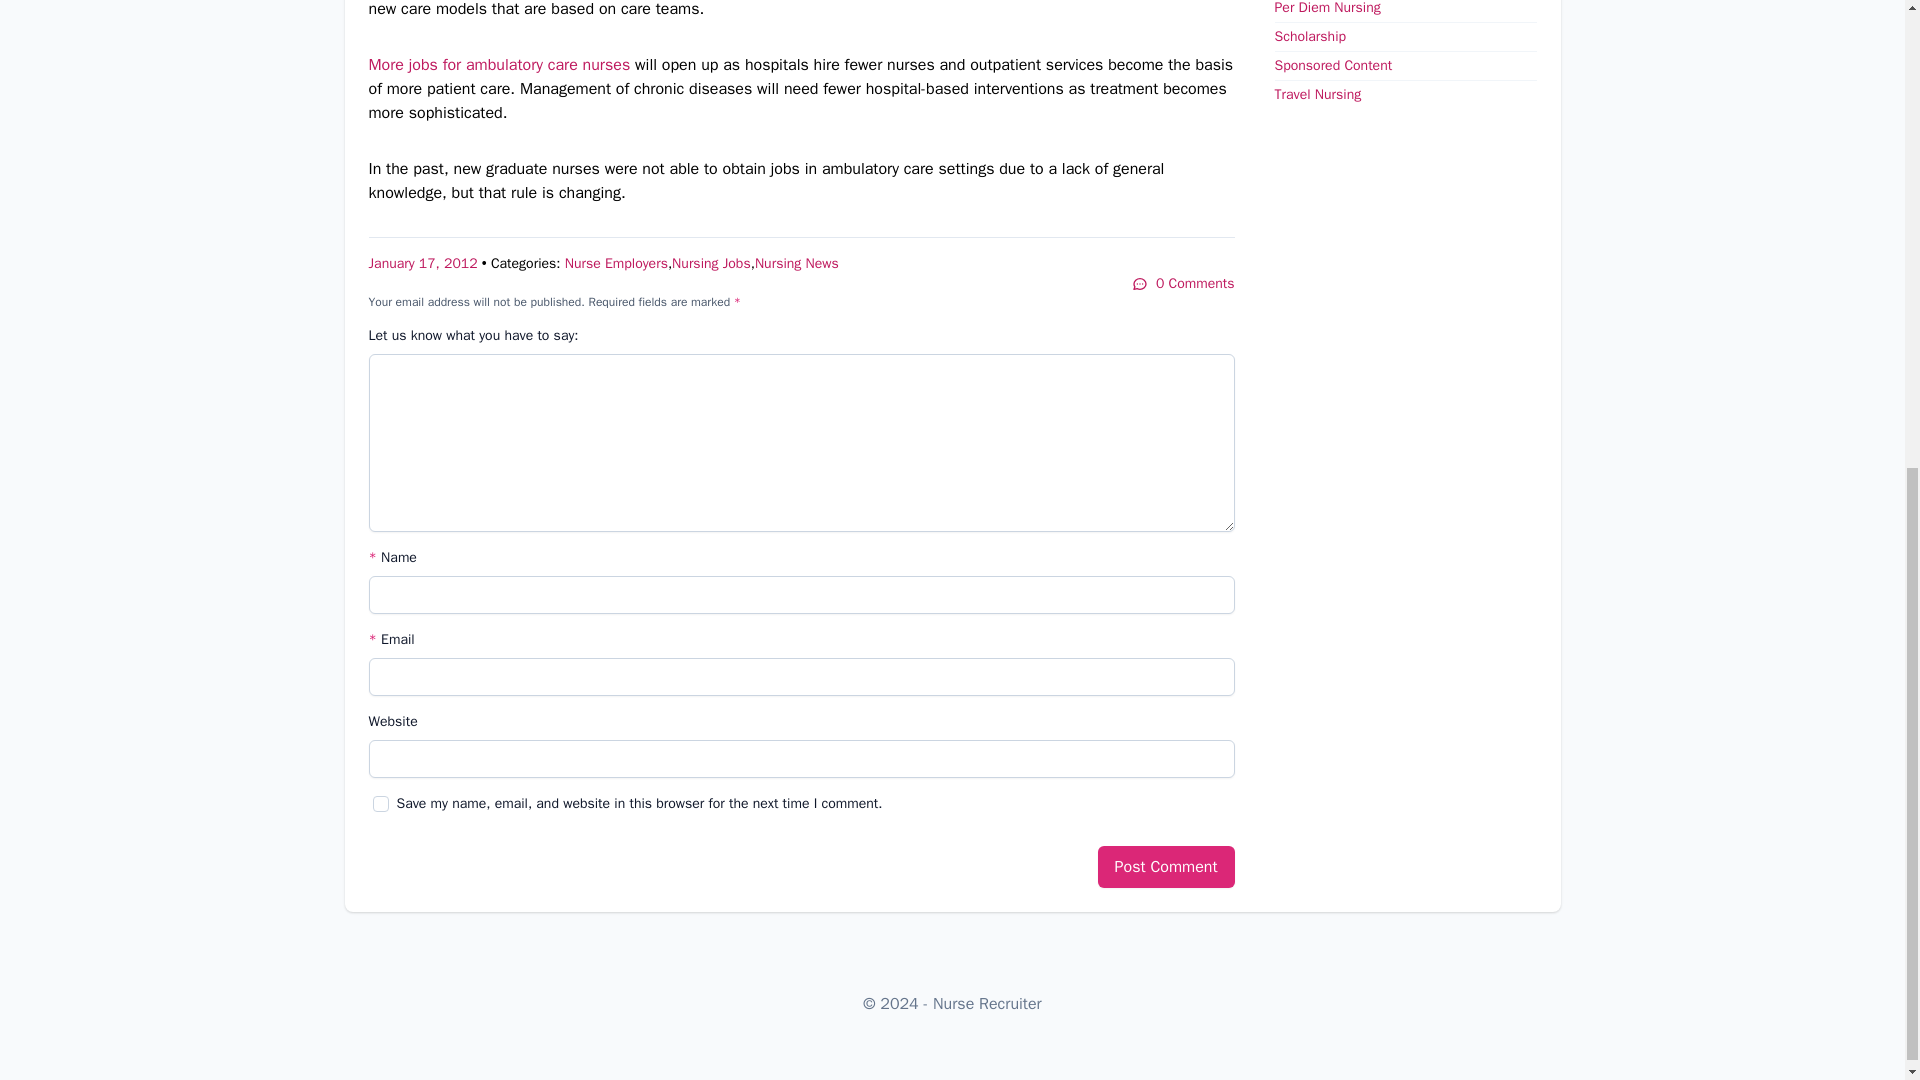 The image size is (1920, 1080). I want to click on 0 Comments, so click(1183, 284).